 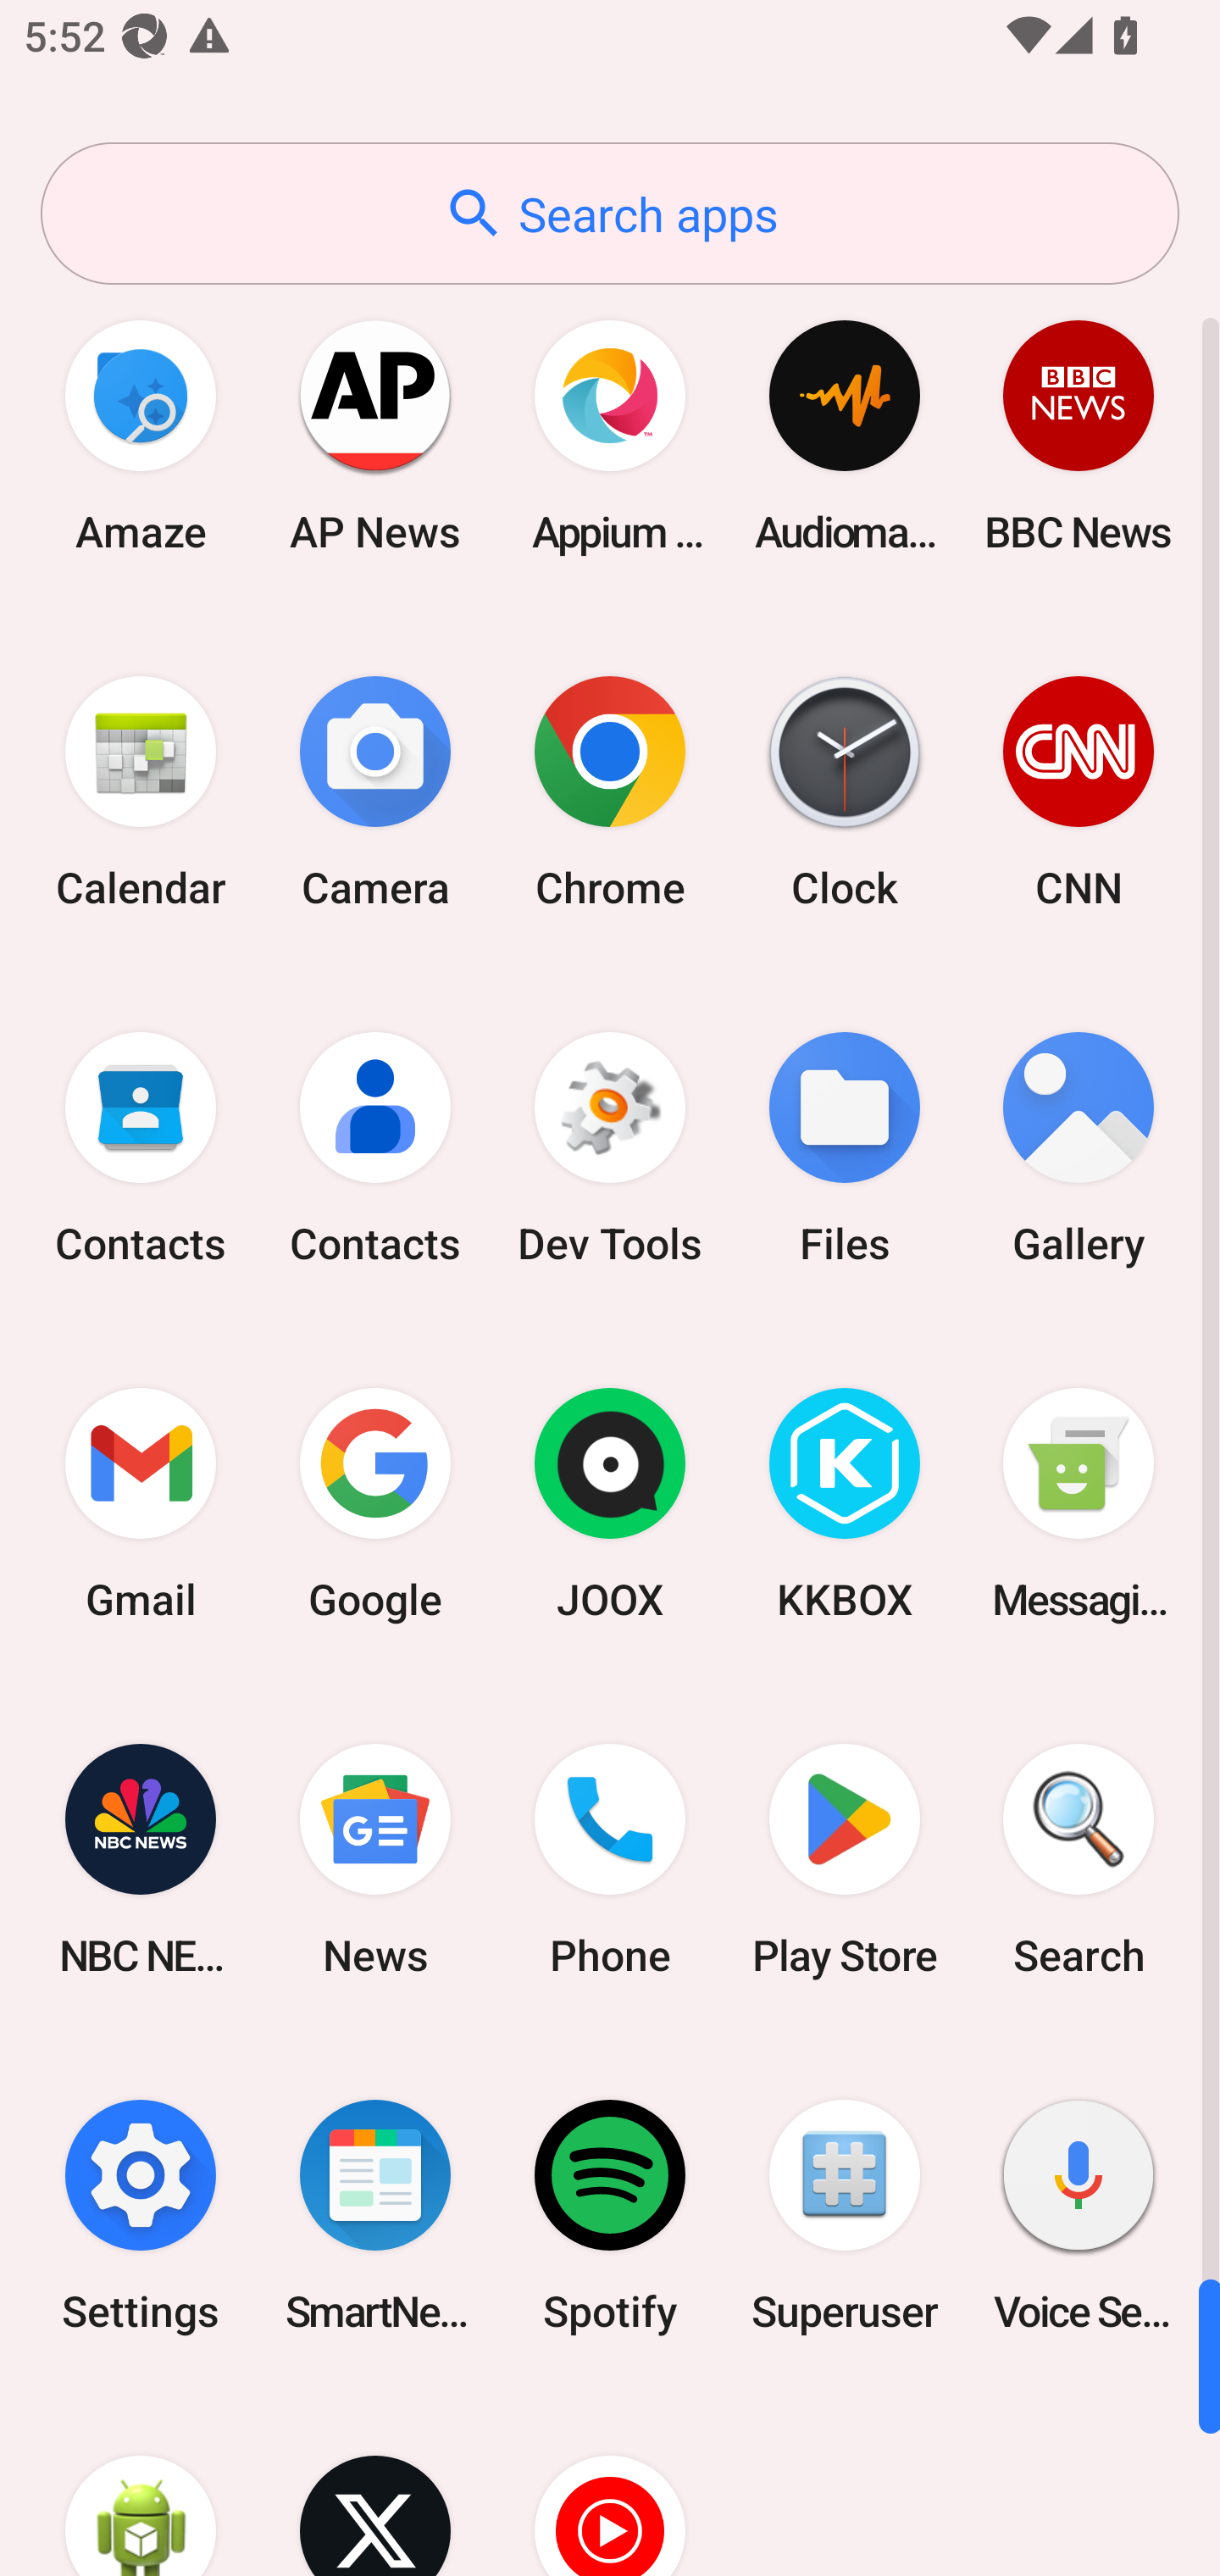 What do you see at coordinates (610, 1149) in the screenshot?
I see `Dev Tools` at bounding box center [610, 1149].